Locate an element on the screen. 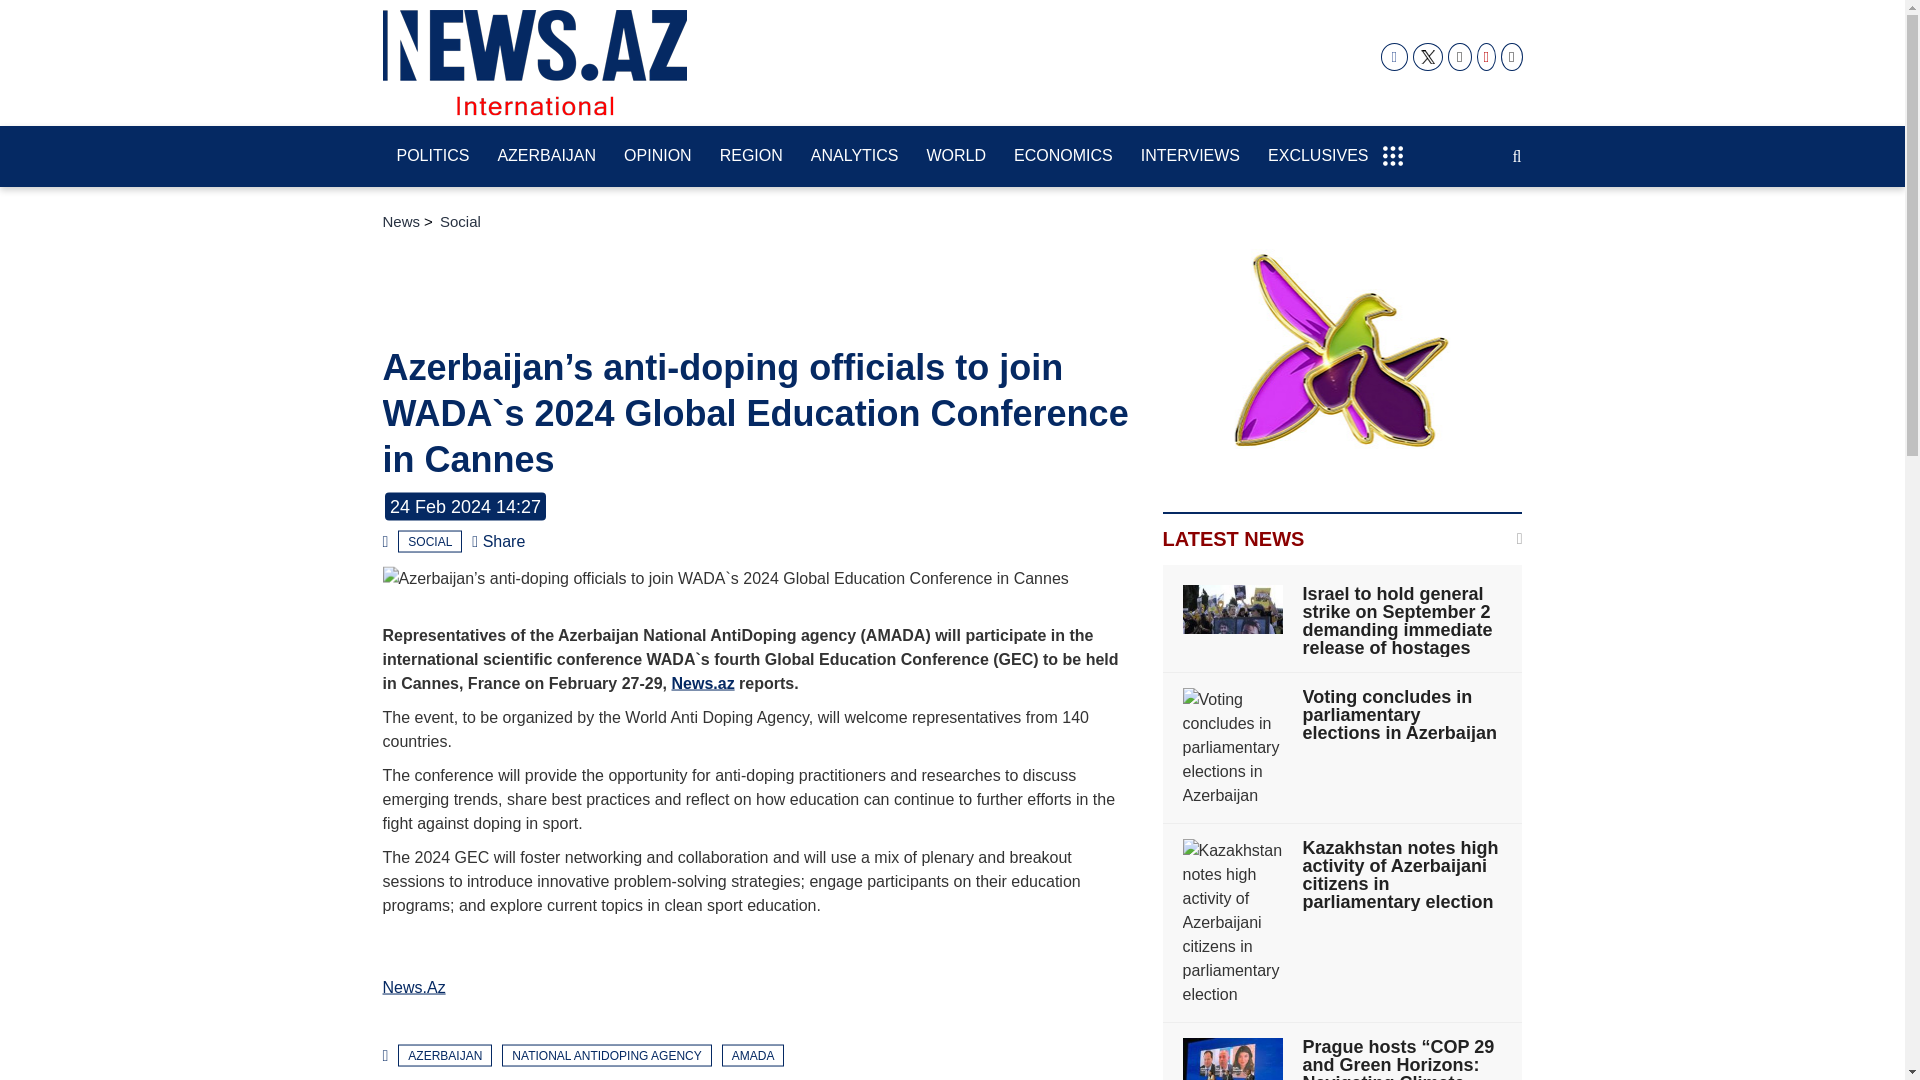 This screenshot has width=1920, height=1080. News is located at coordinates (401, 222).